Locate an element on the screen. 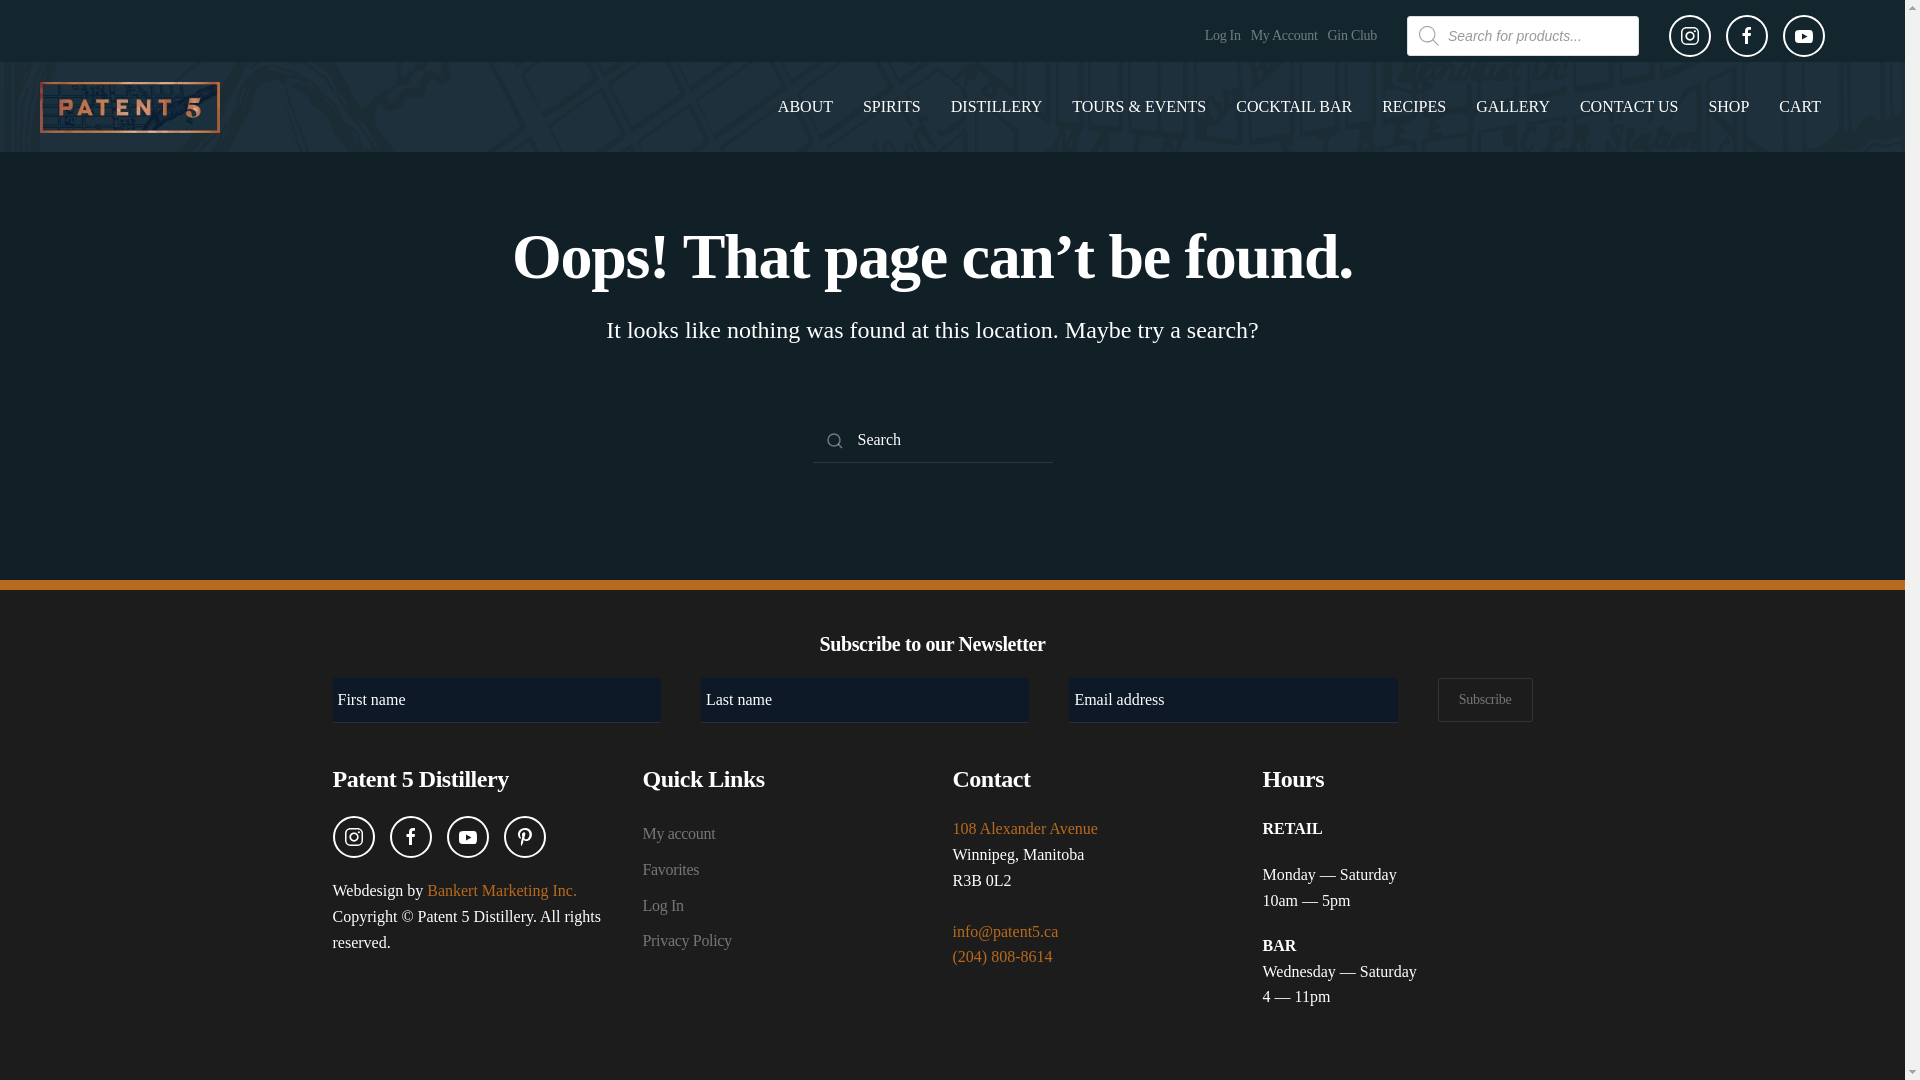  COCKTAIL BAR is located at coordinates (1294, 106).